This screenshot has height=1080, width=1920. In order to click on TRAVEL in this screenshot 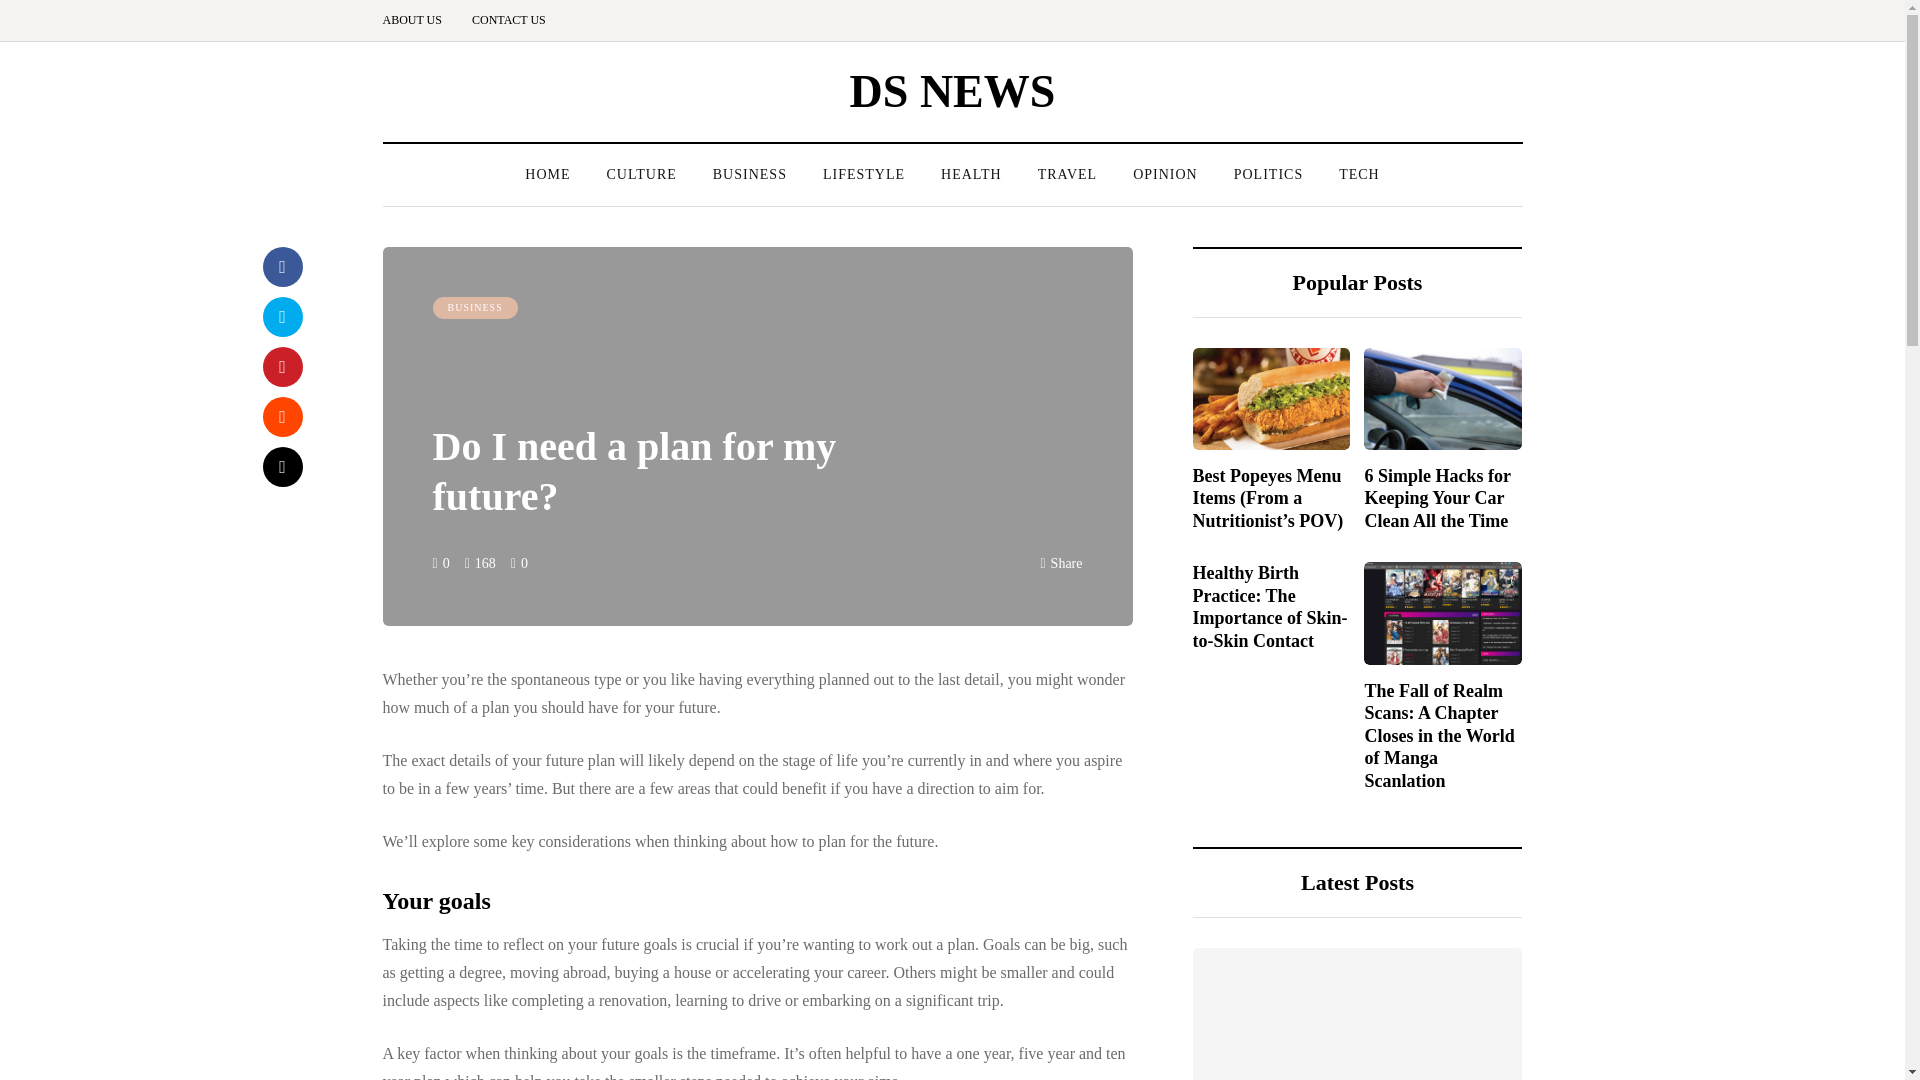, I will do `click(1067, 174)`.